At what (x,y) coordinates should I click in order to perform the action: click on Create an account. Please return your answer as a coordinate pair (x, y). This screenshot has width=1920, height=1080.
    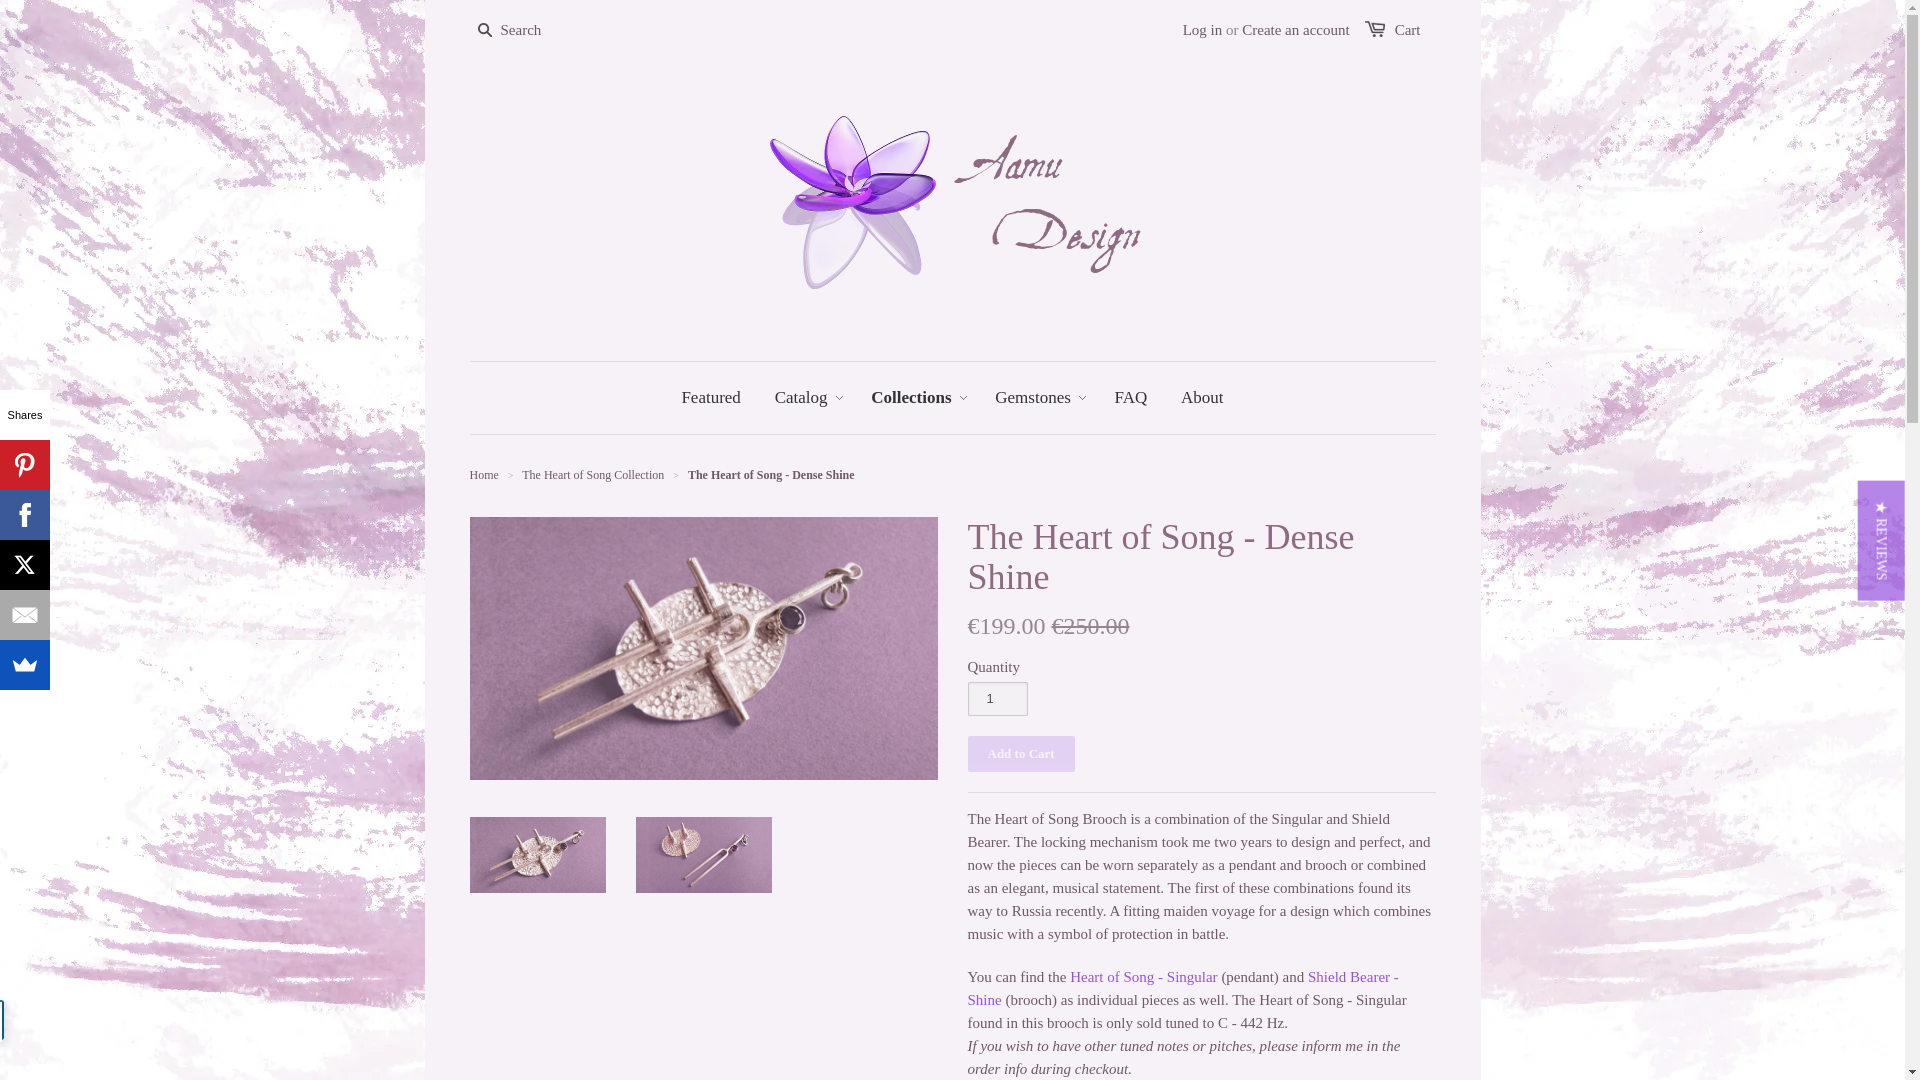
    Looking at the image, I should click on (1296, 29).